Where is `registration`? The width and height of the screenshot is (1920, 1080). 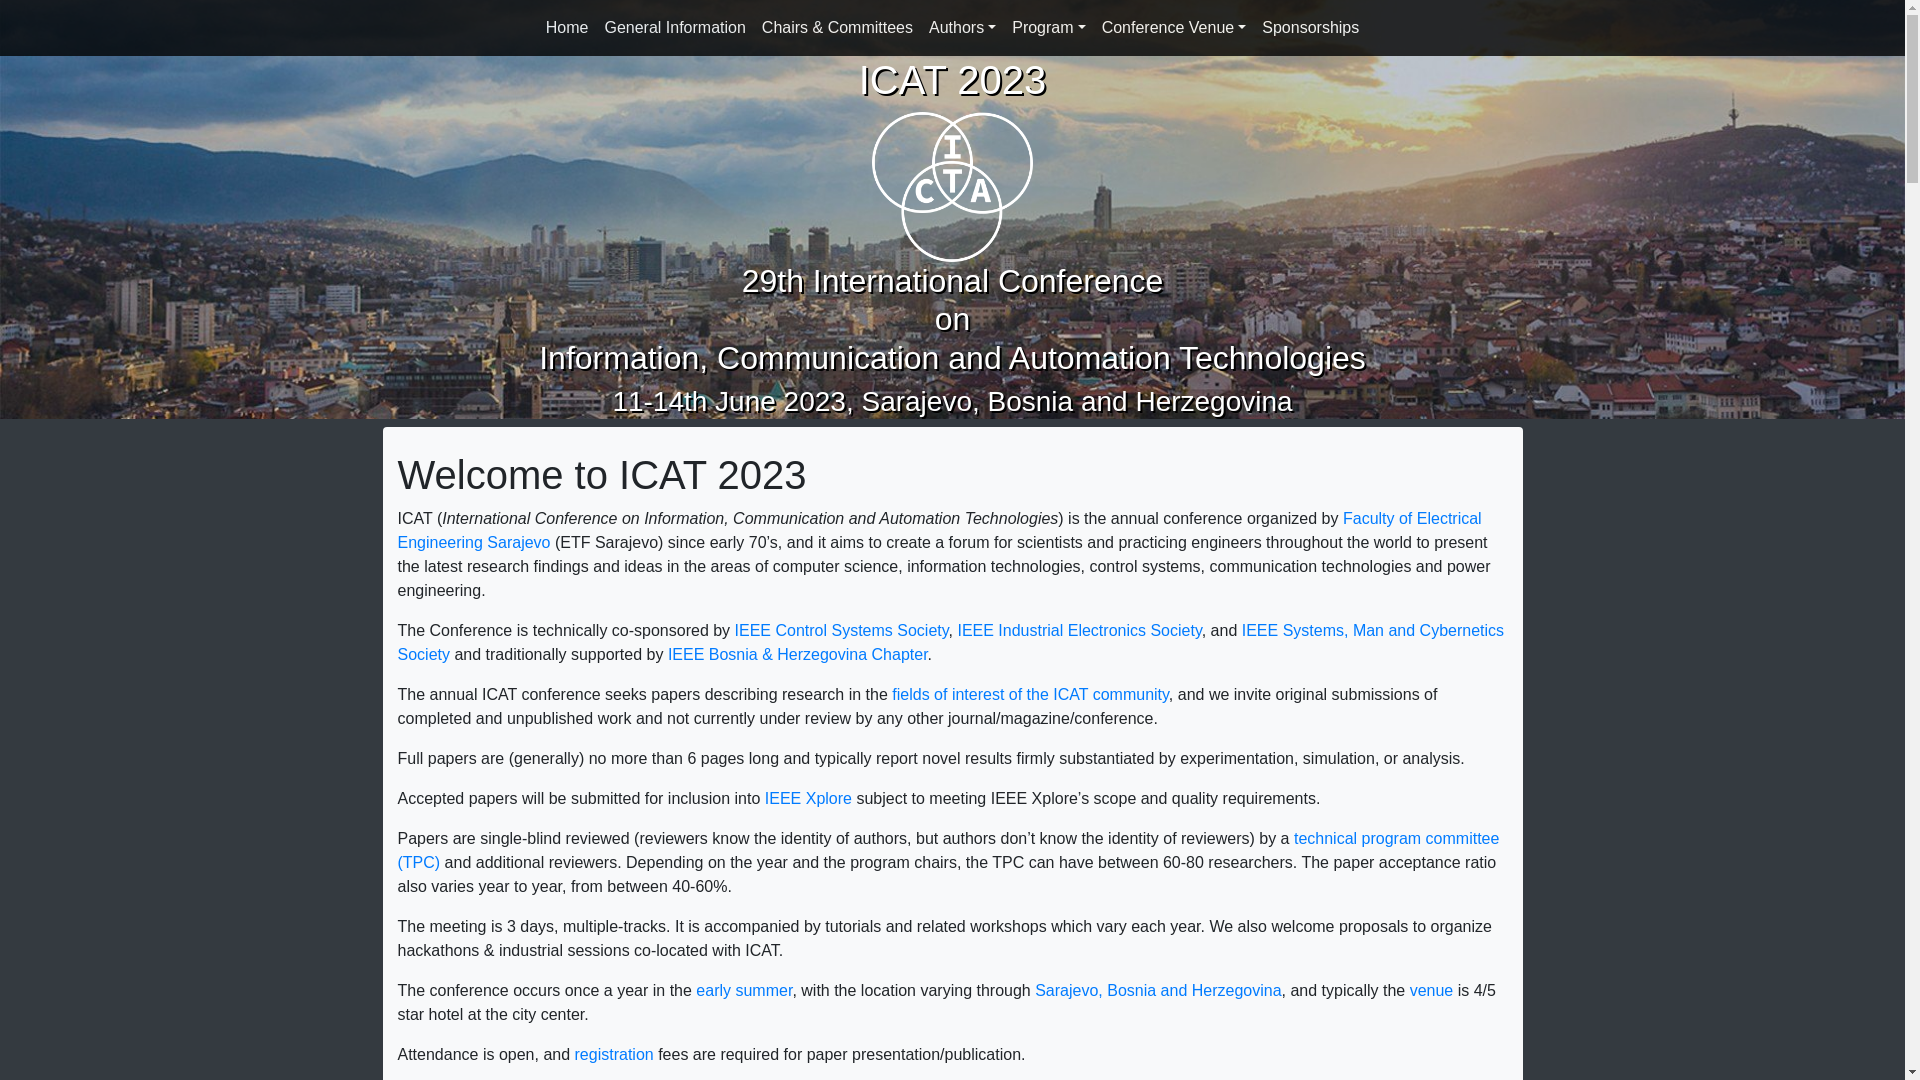
registration is located at coordinates (614, 1054).